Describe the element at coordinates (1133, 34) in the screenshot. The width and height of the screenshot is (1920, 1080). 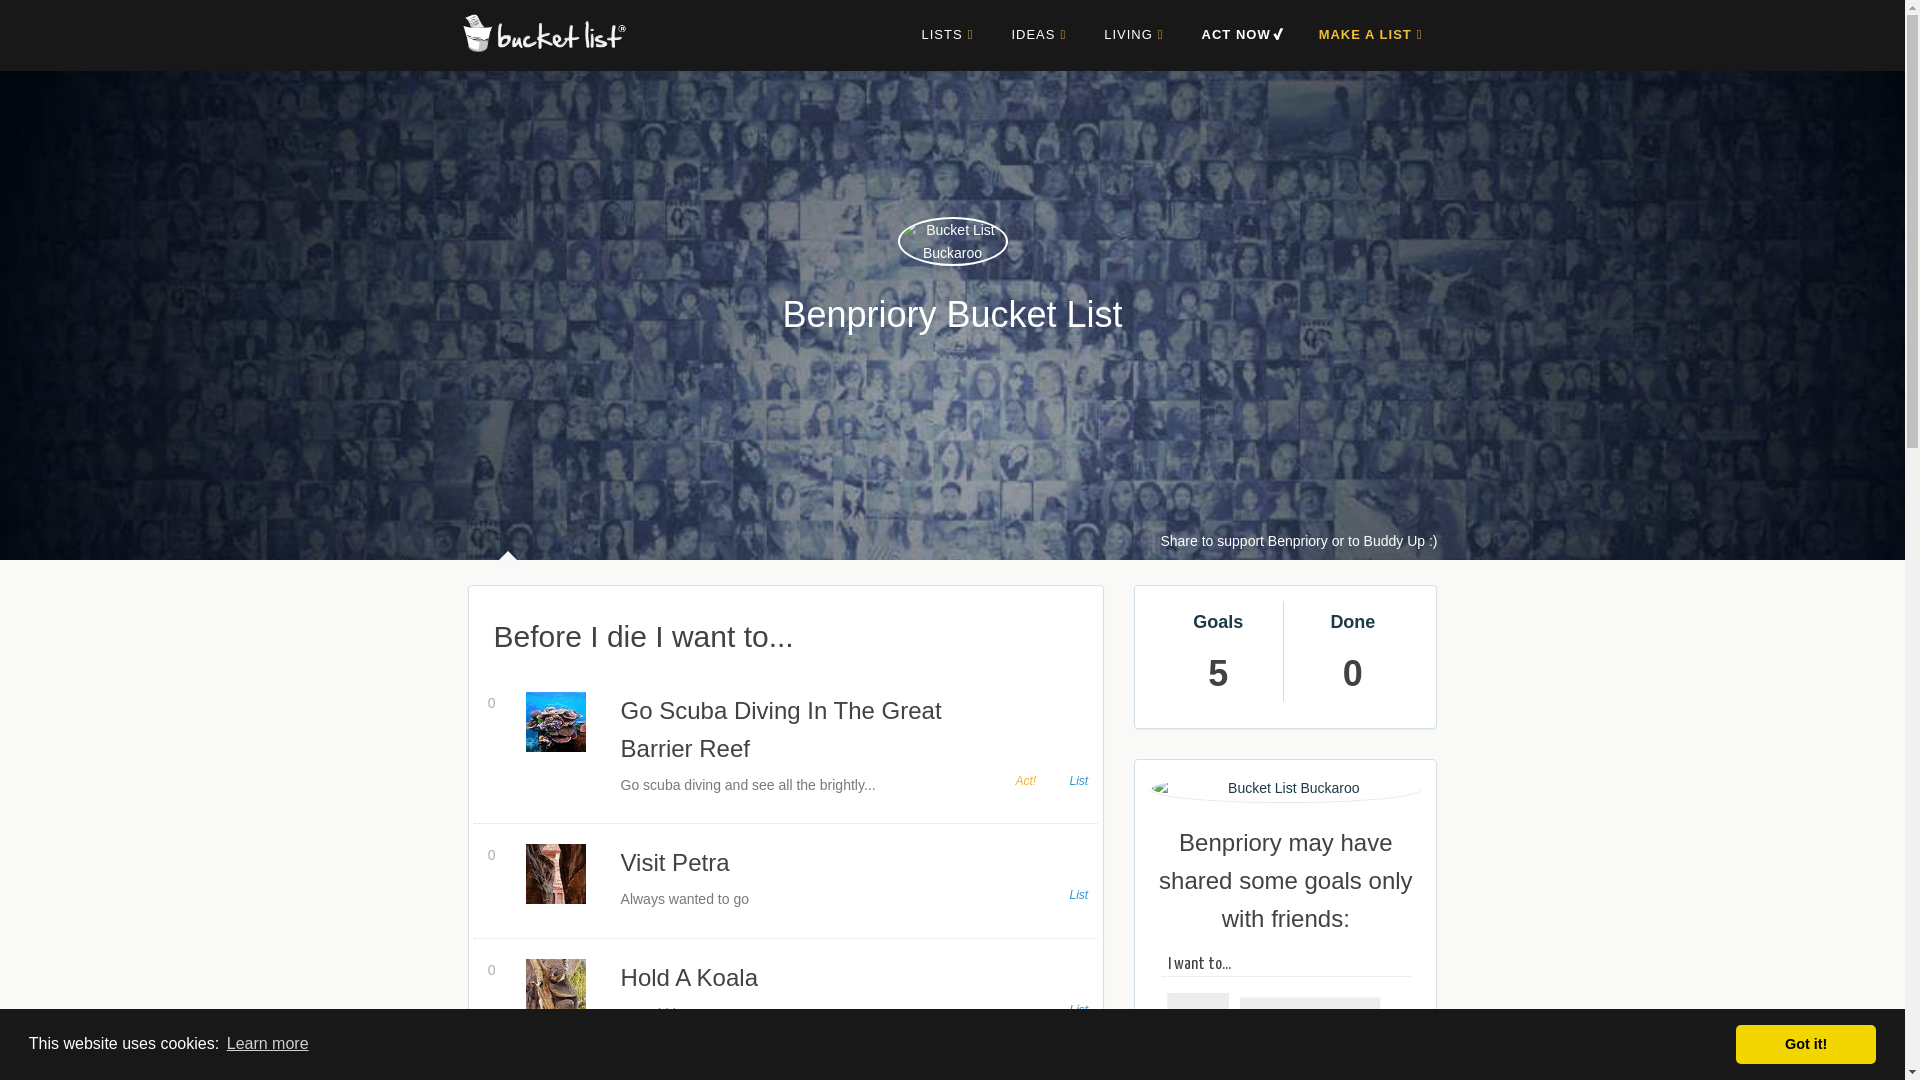
I see `LIVING` at that location.